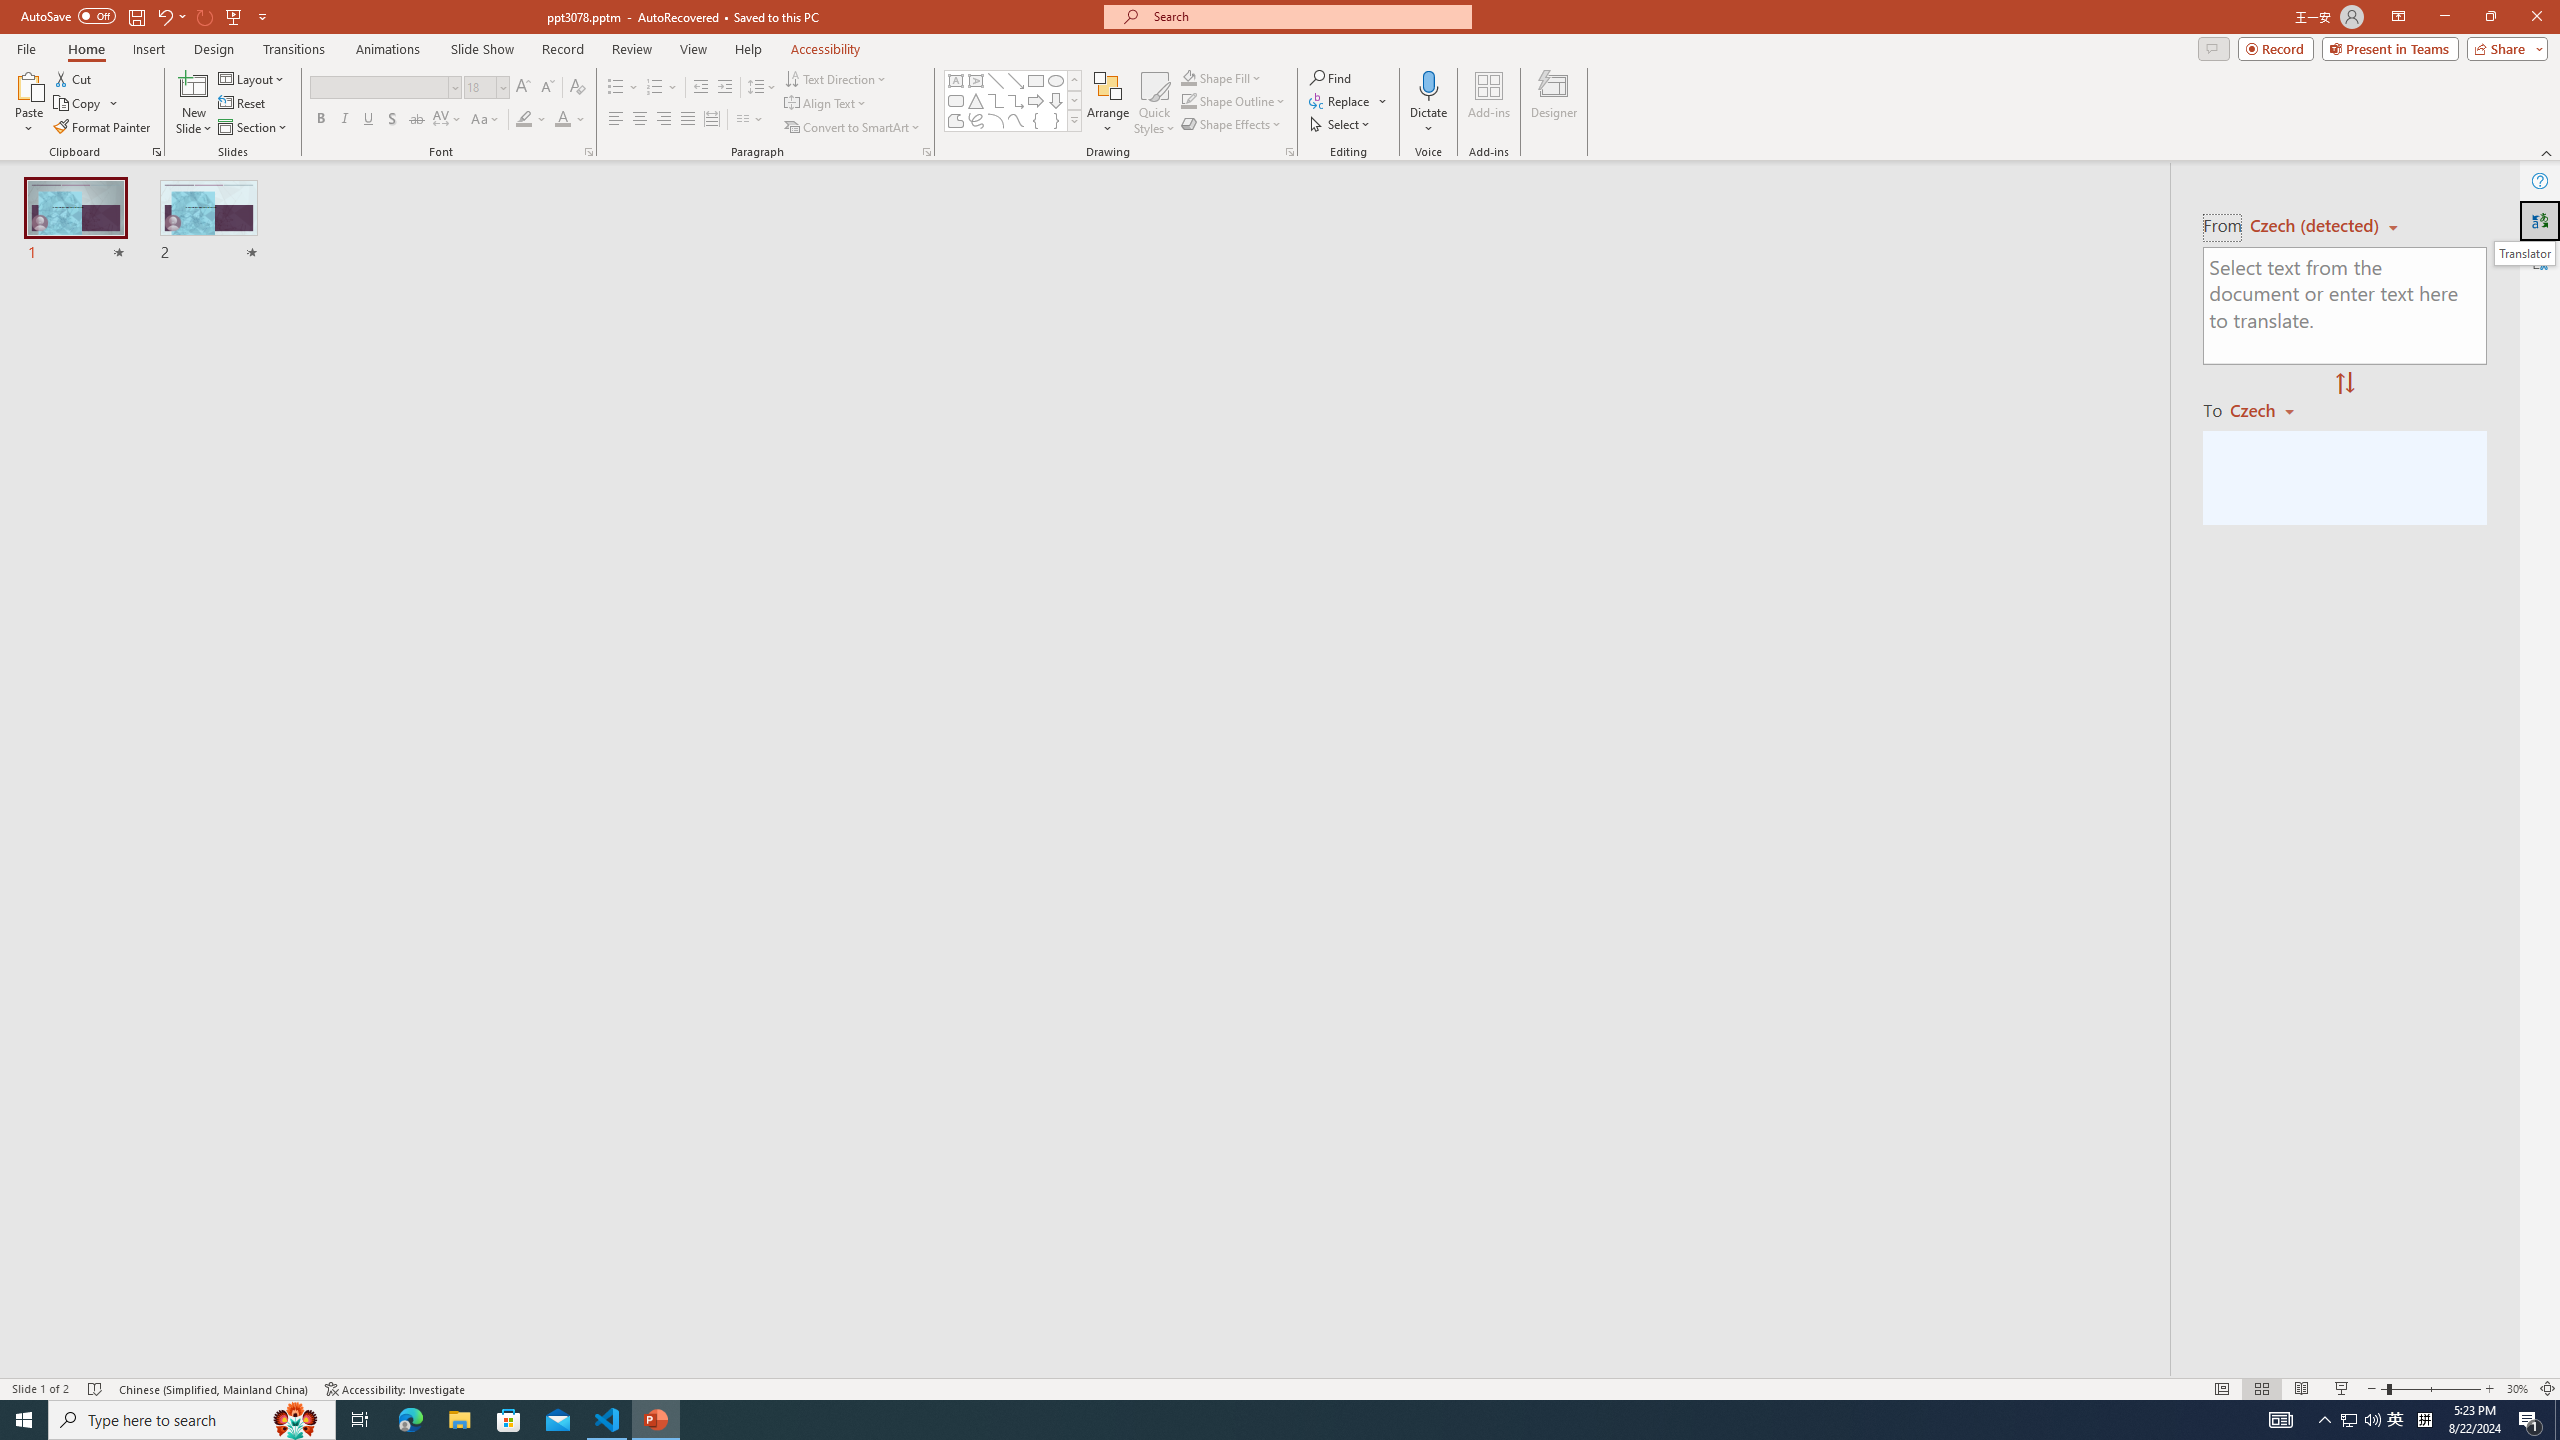 The image size is (2560, 1440). I want to click on Shape Outline Green, Accent 1, so click(1188, 100).